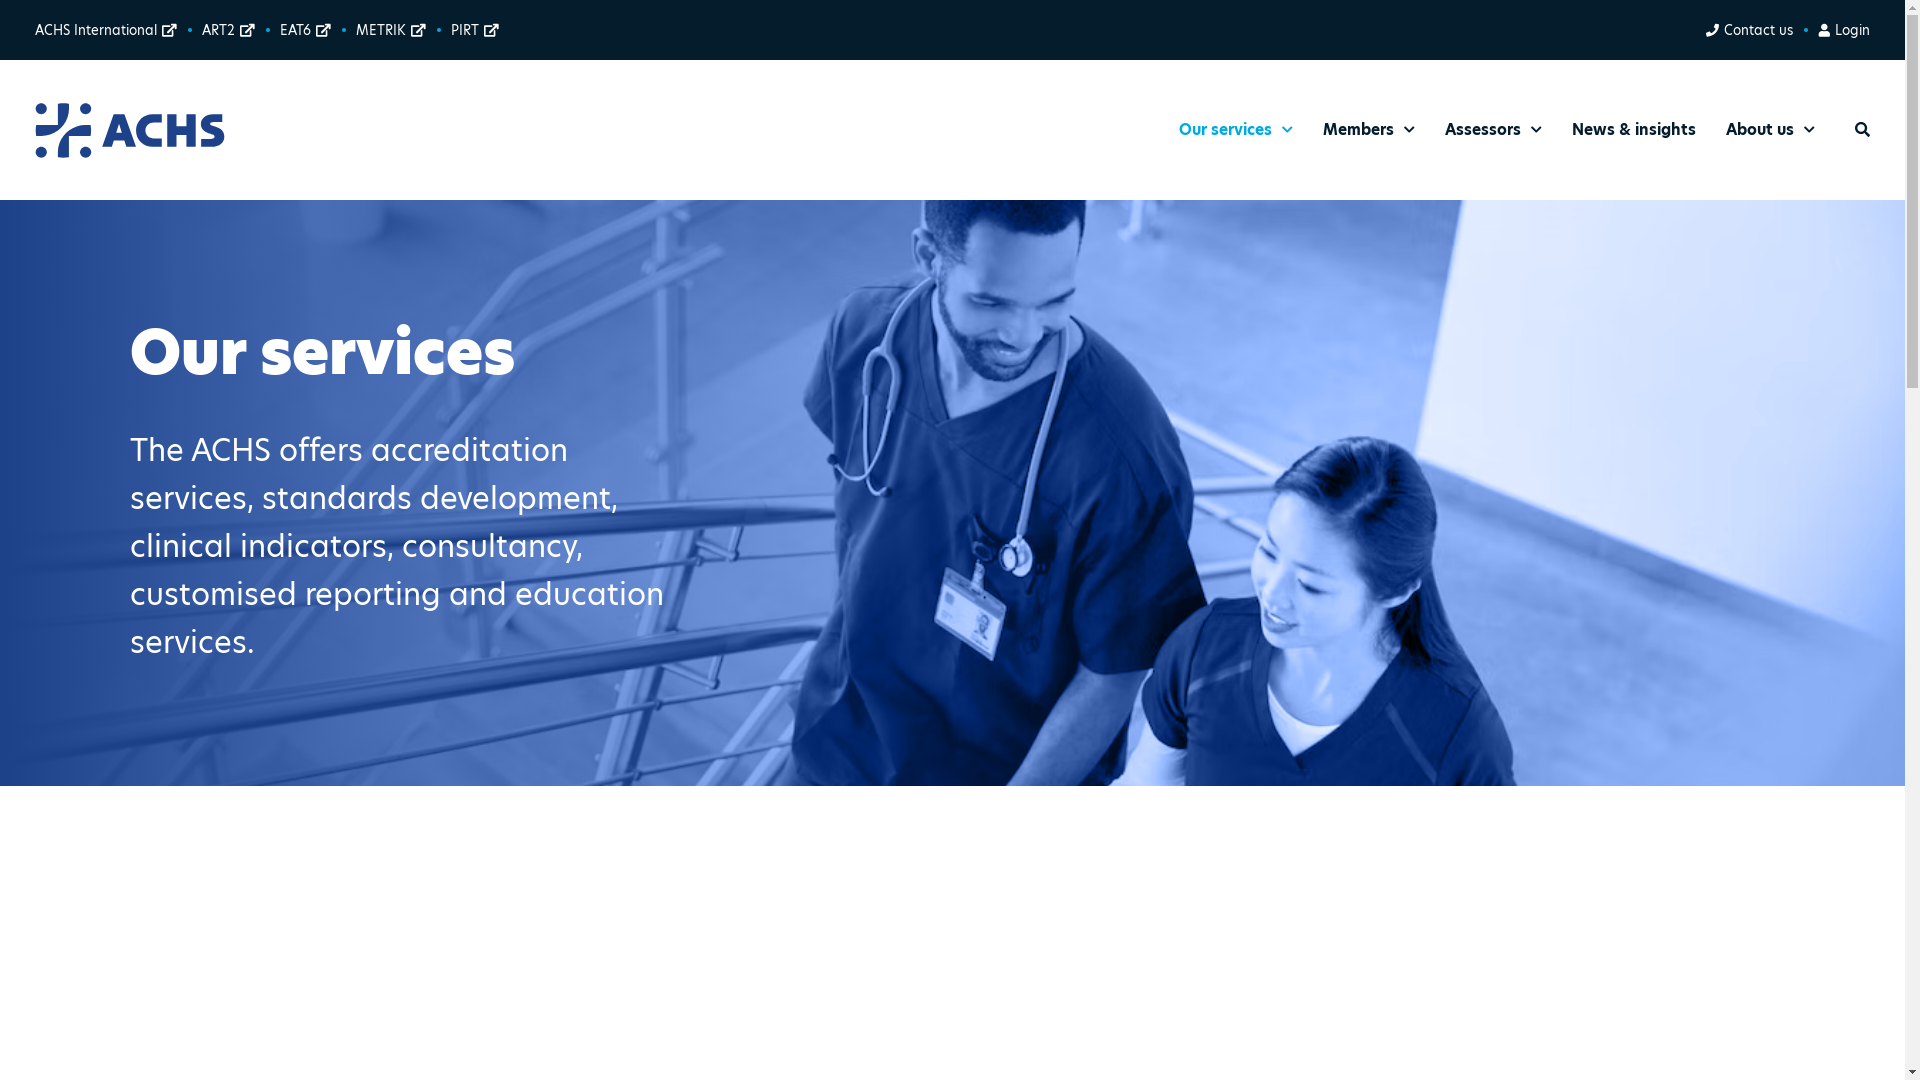 The image size is (1920, 1080). What do you see at coordinates (475, 30) in the screenshot?
I see `PIRT` at bounding box center [475, 30].